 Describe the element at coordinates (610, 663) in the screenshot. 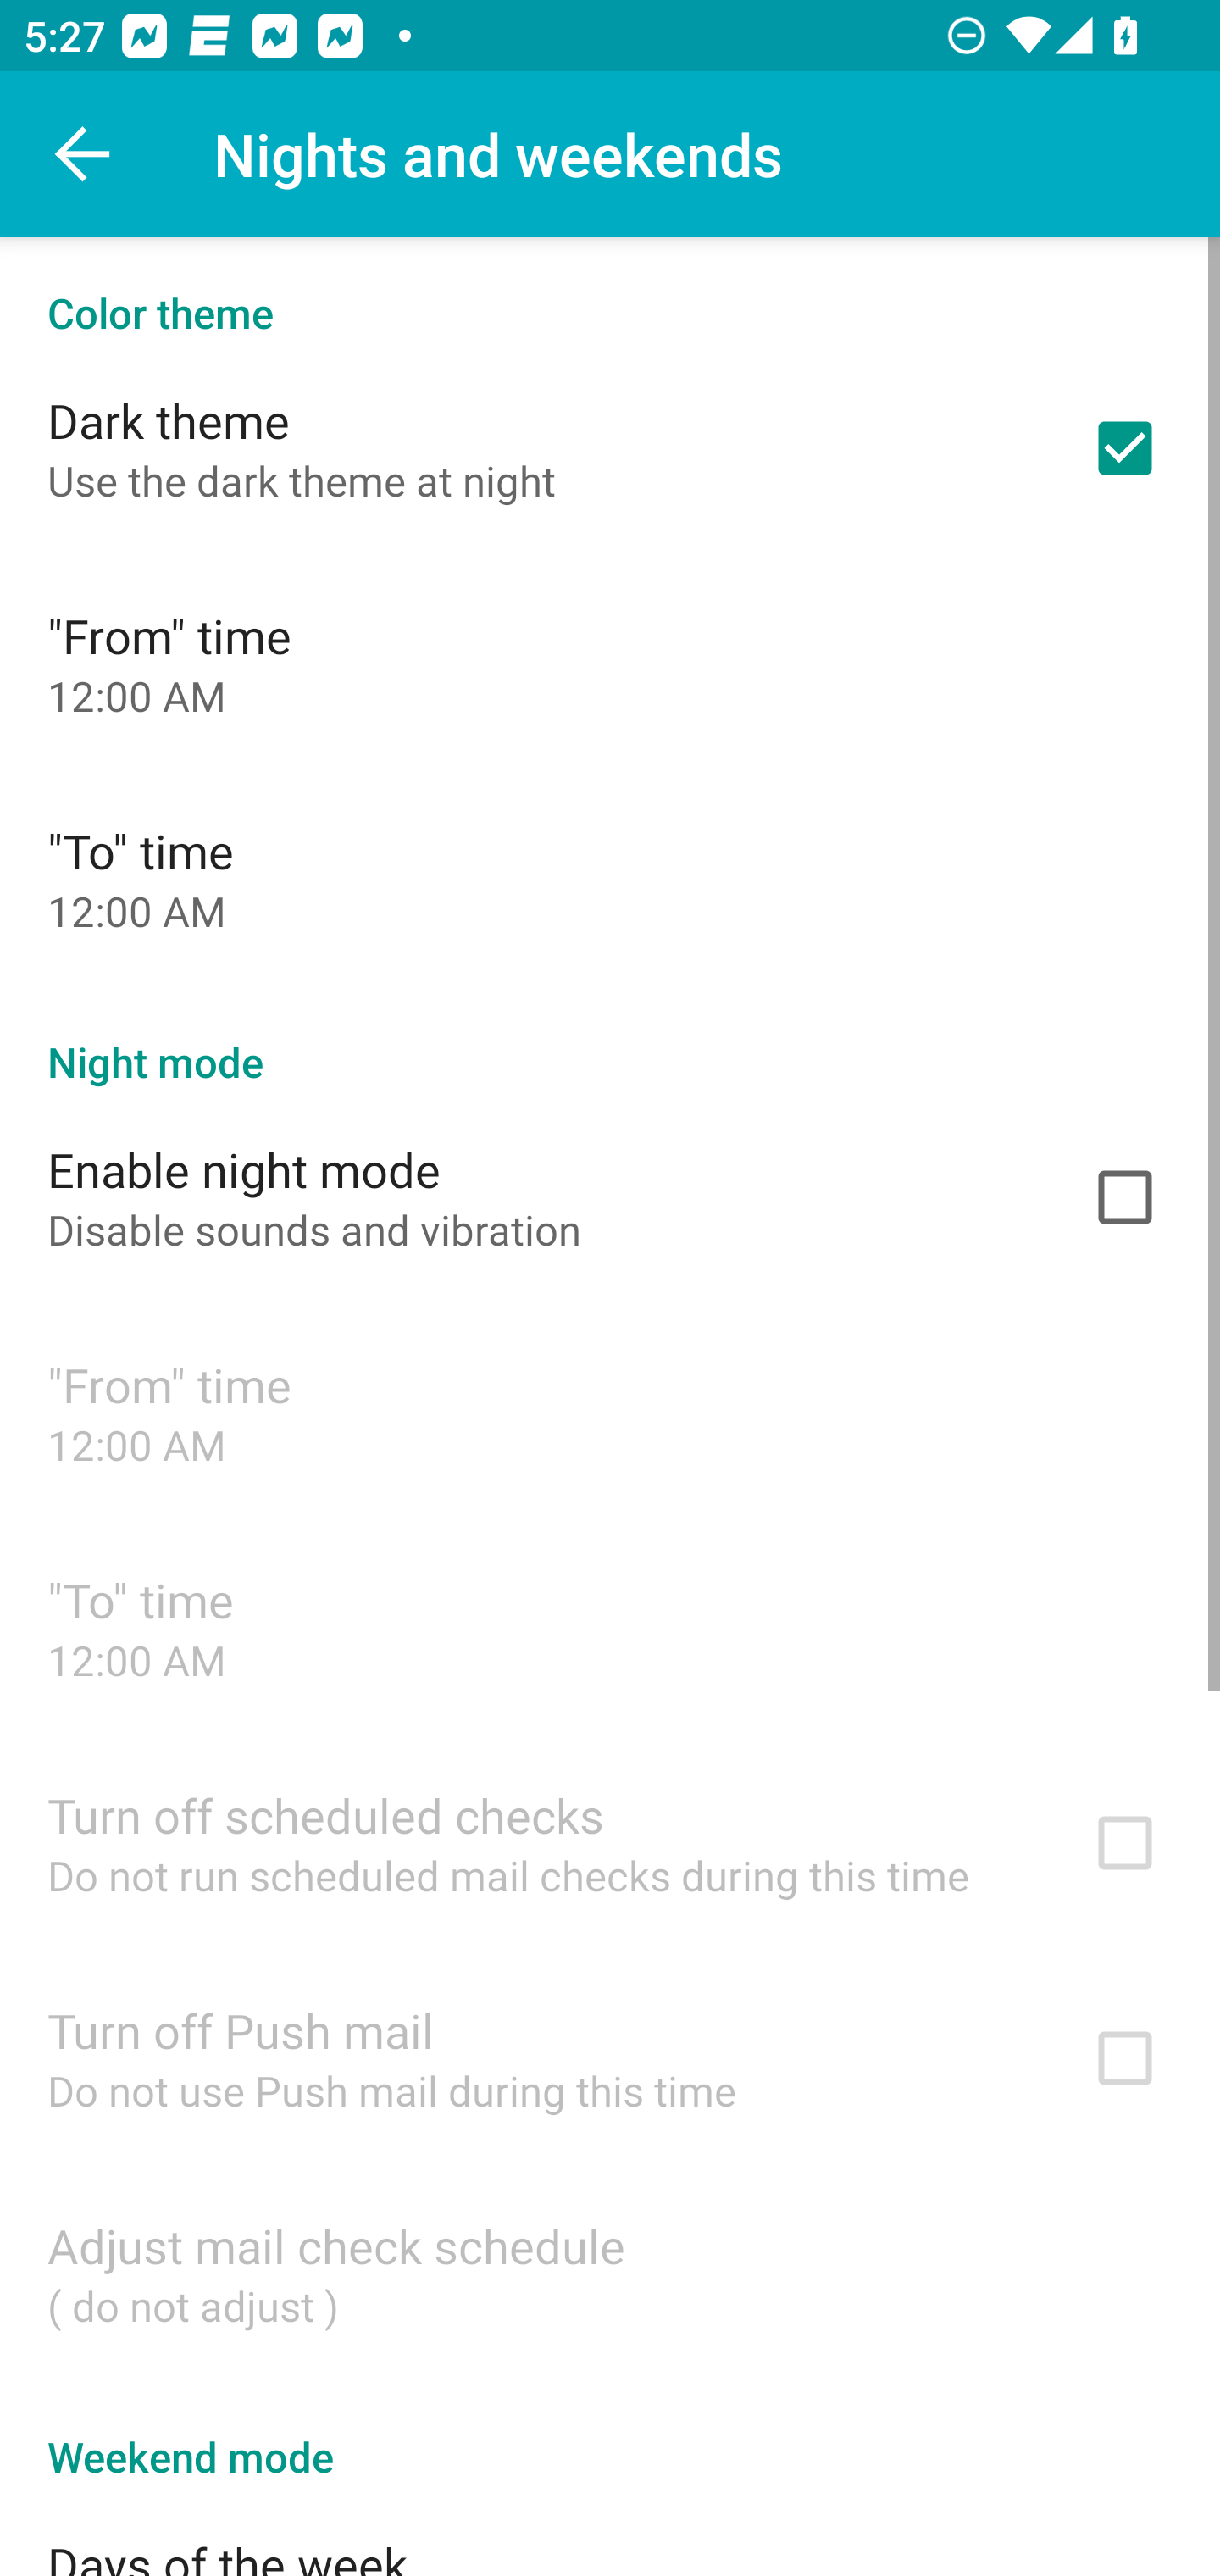

I see `"From" time 12:00 AM` at that location.